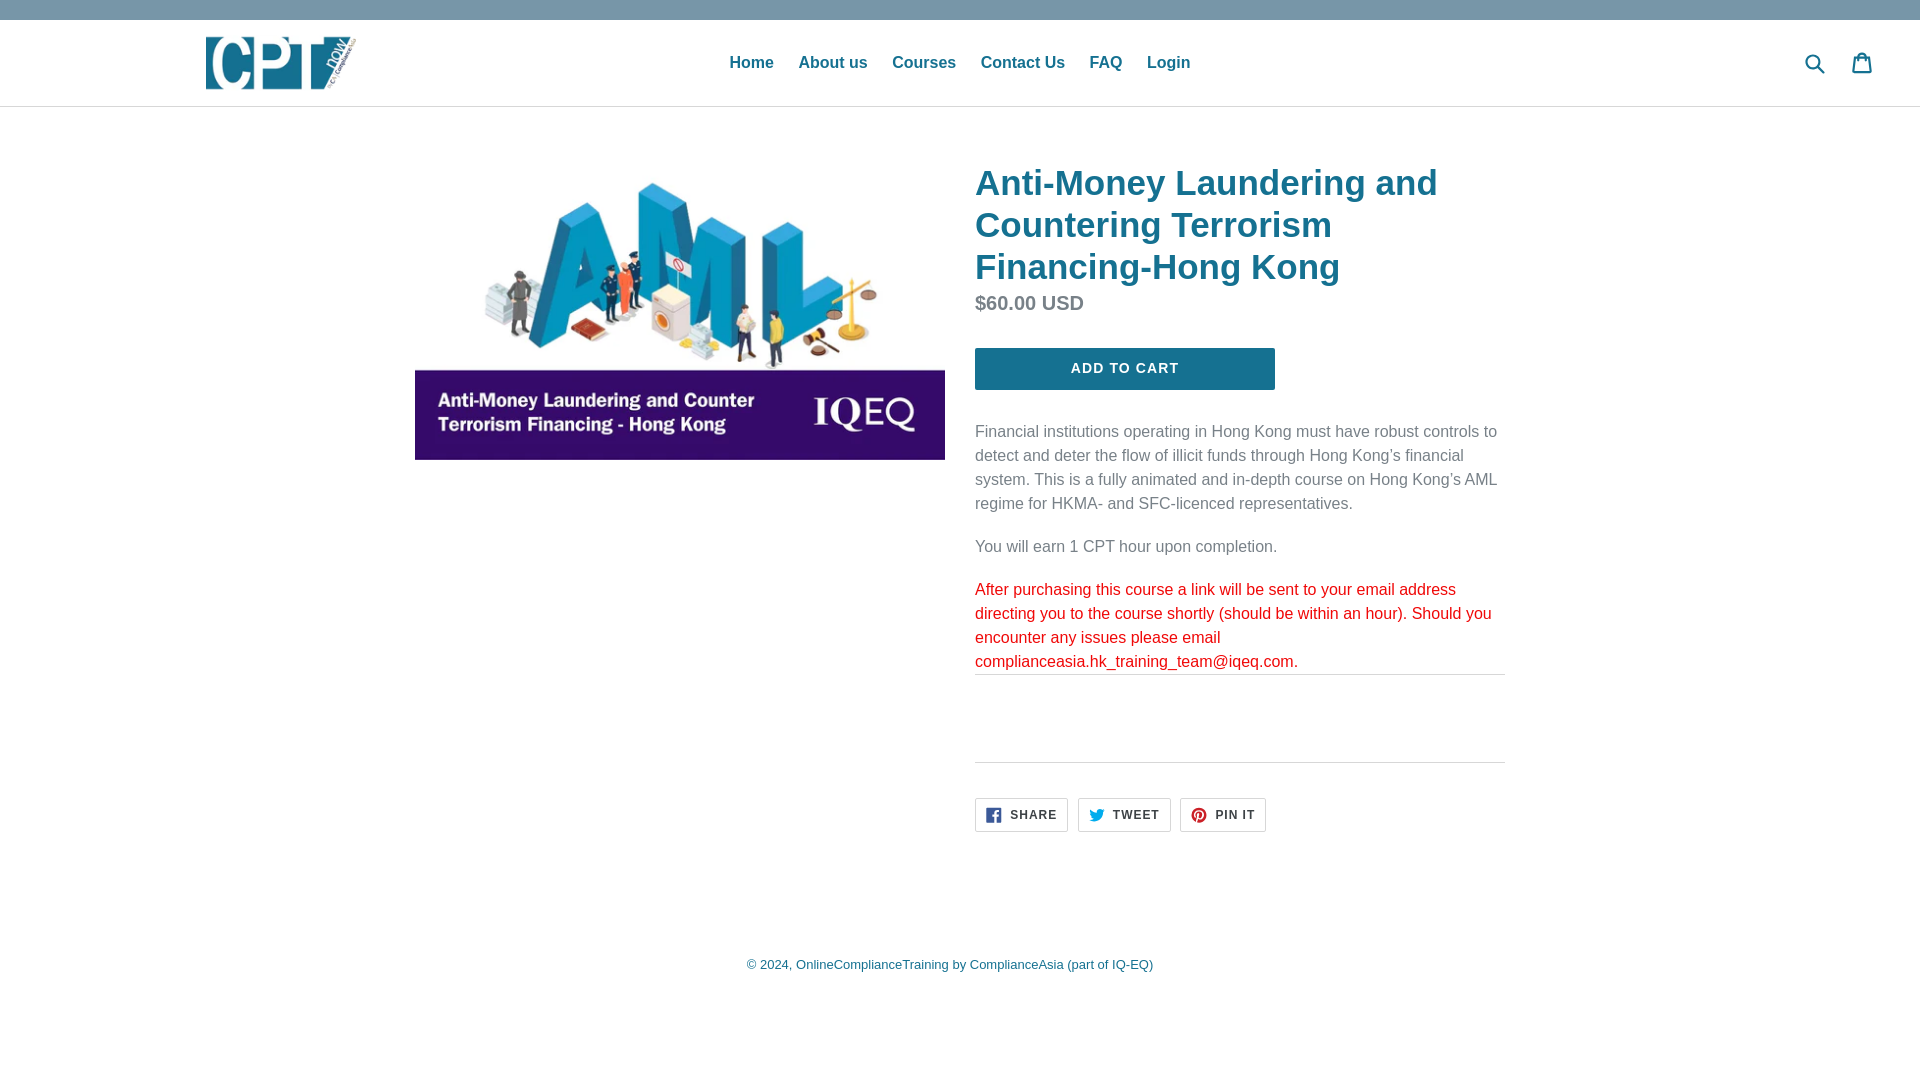 The image size is (1920, 1080). Describe the element at coordinates (832, 62) in the screenshot. I see `Login` at that location.